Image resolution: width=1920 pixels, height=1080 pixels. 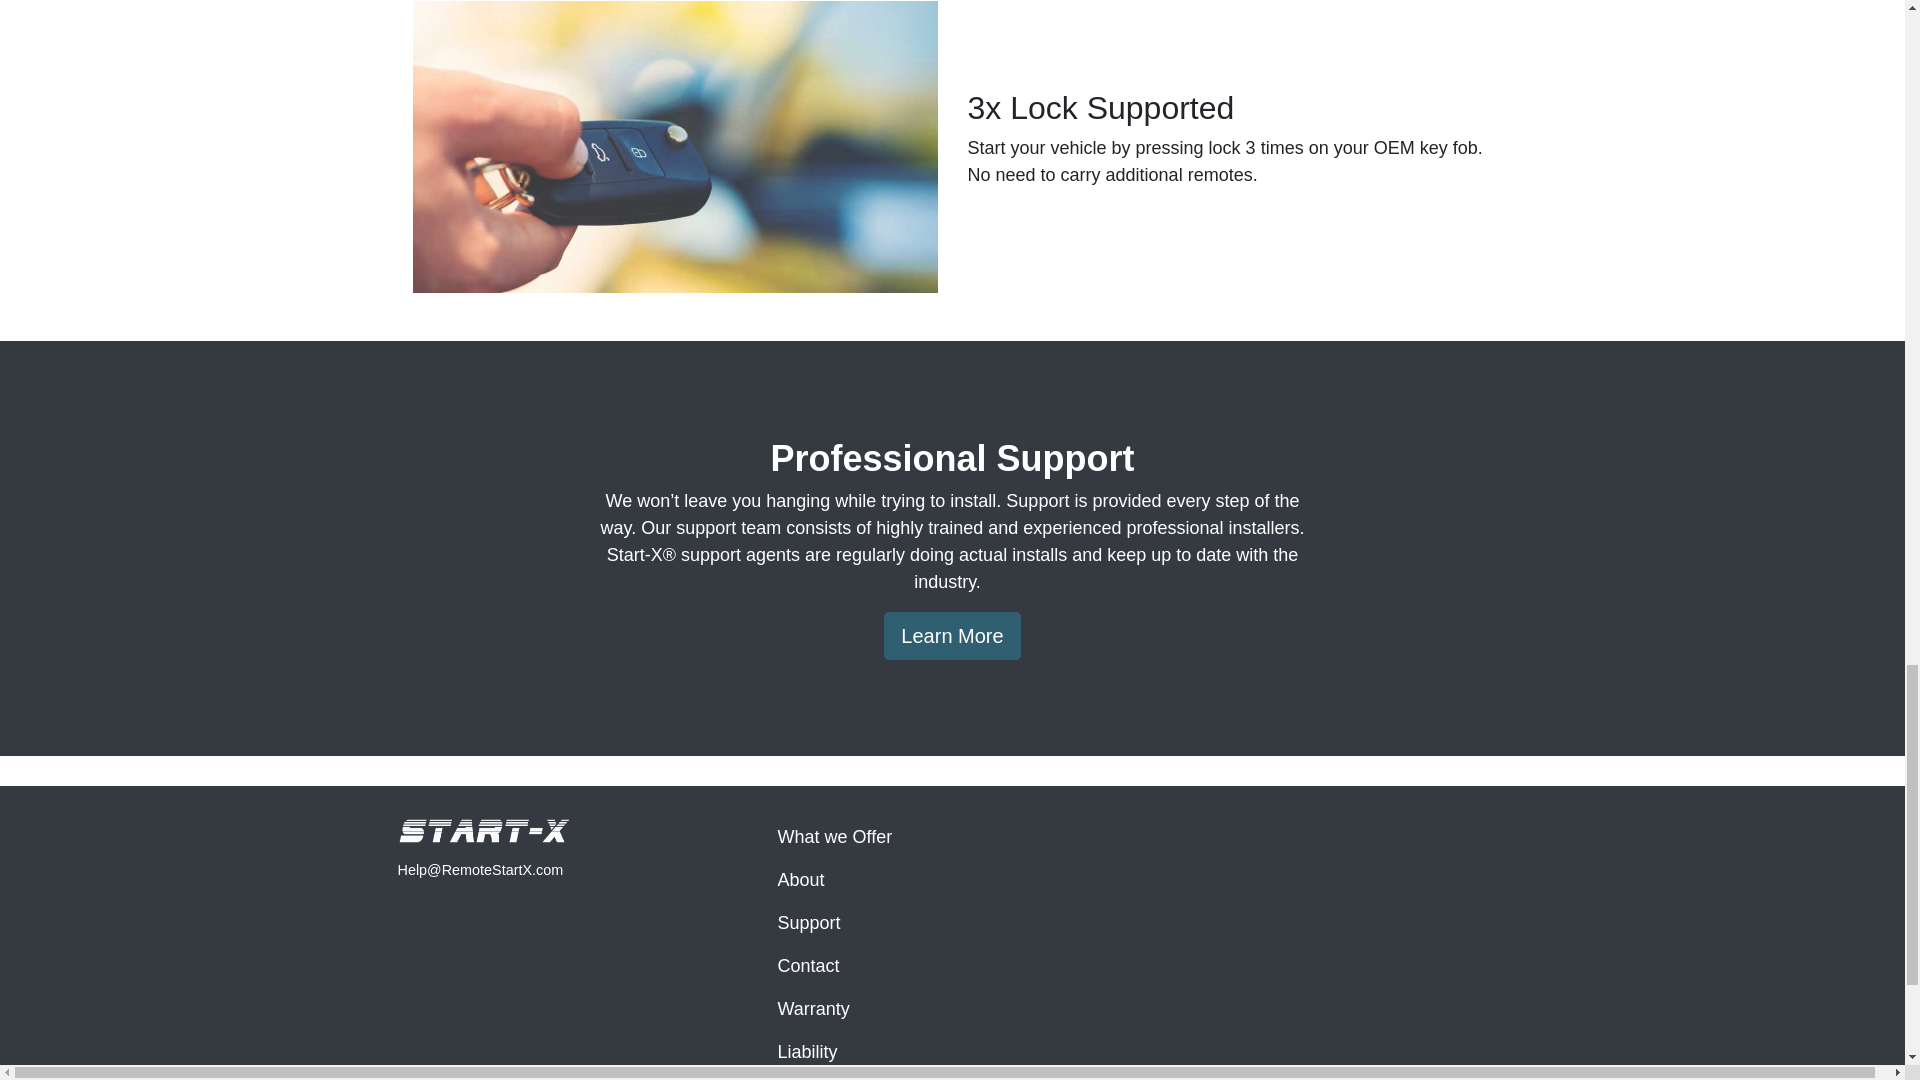 I want to click on Contact, so click(x=952, y=966).